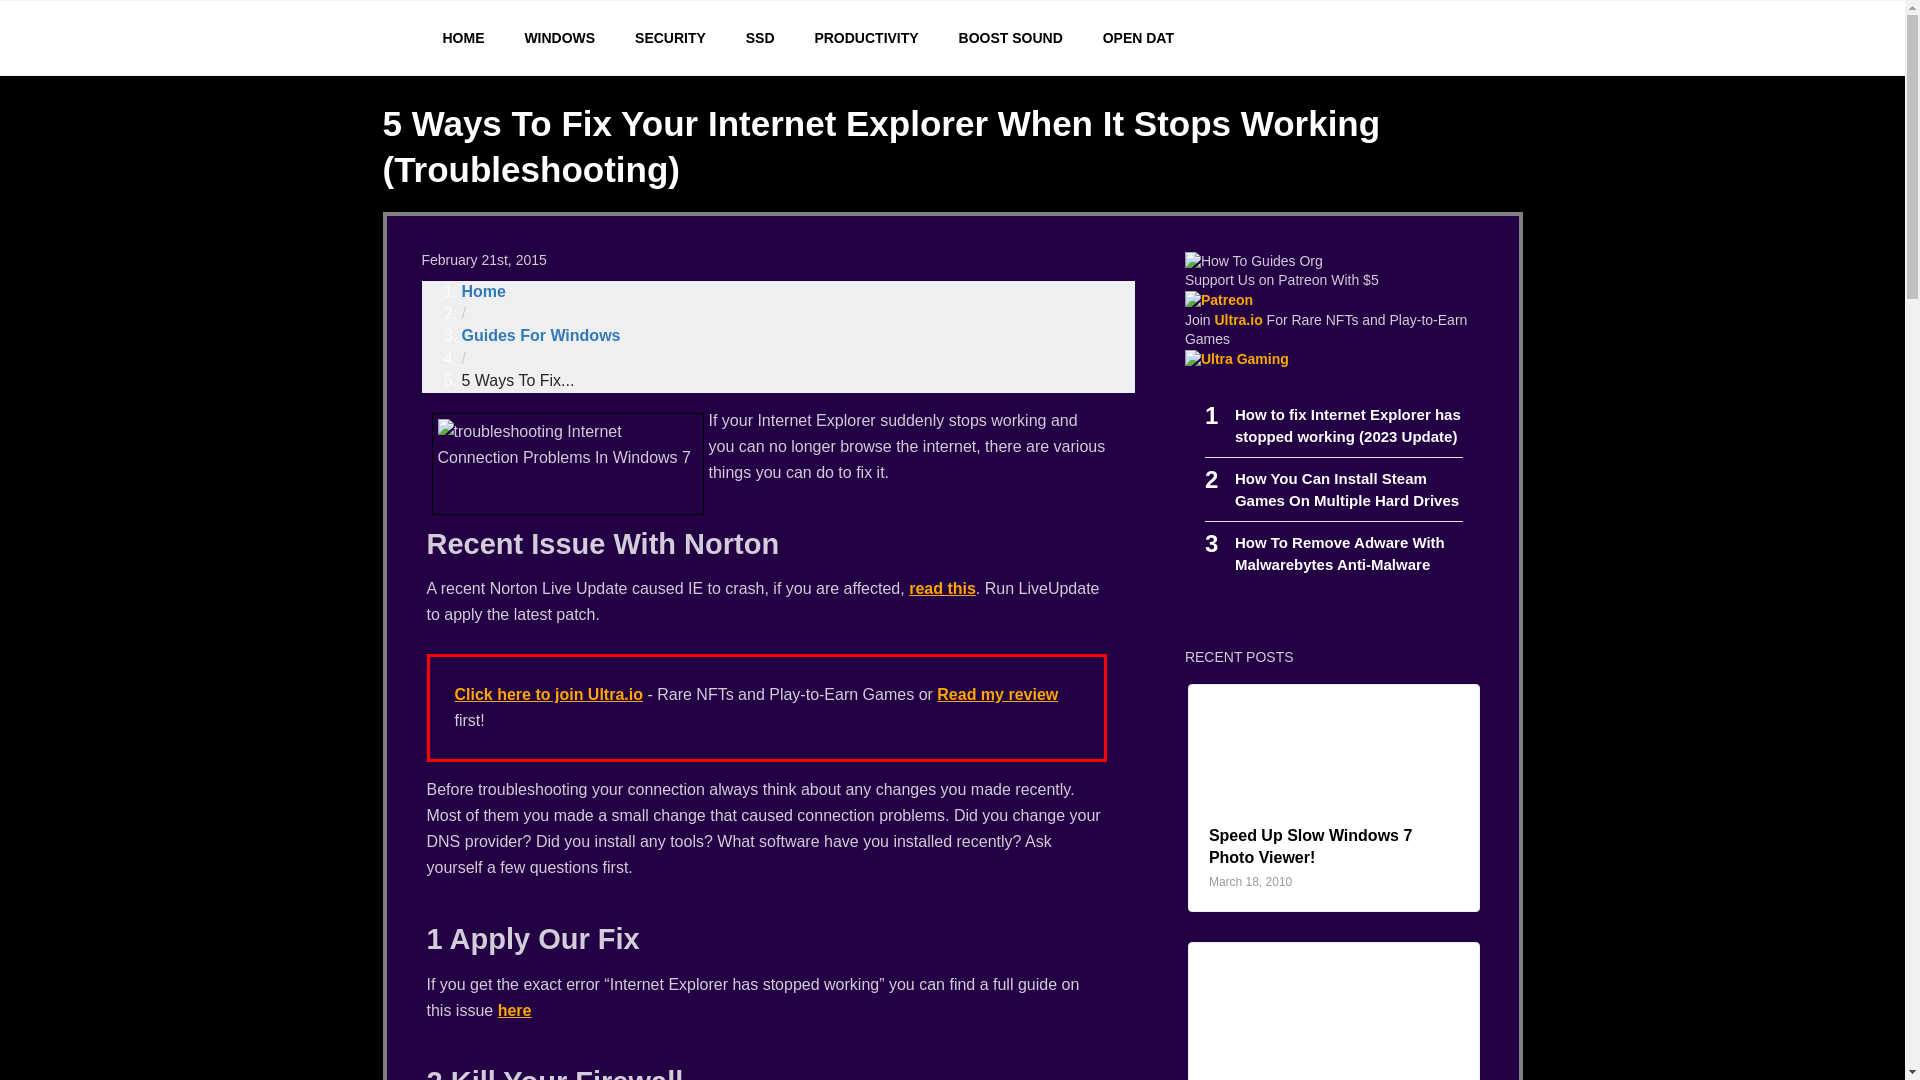 The width and height of the screenshot is (1920, 1080). I want to click on Speed Up Slow Windows 7 Photo Viewer!, so click(1253, 262).